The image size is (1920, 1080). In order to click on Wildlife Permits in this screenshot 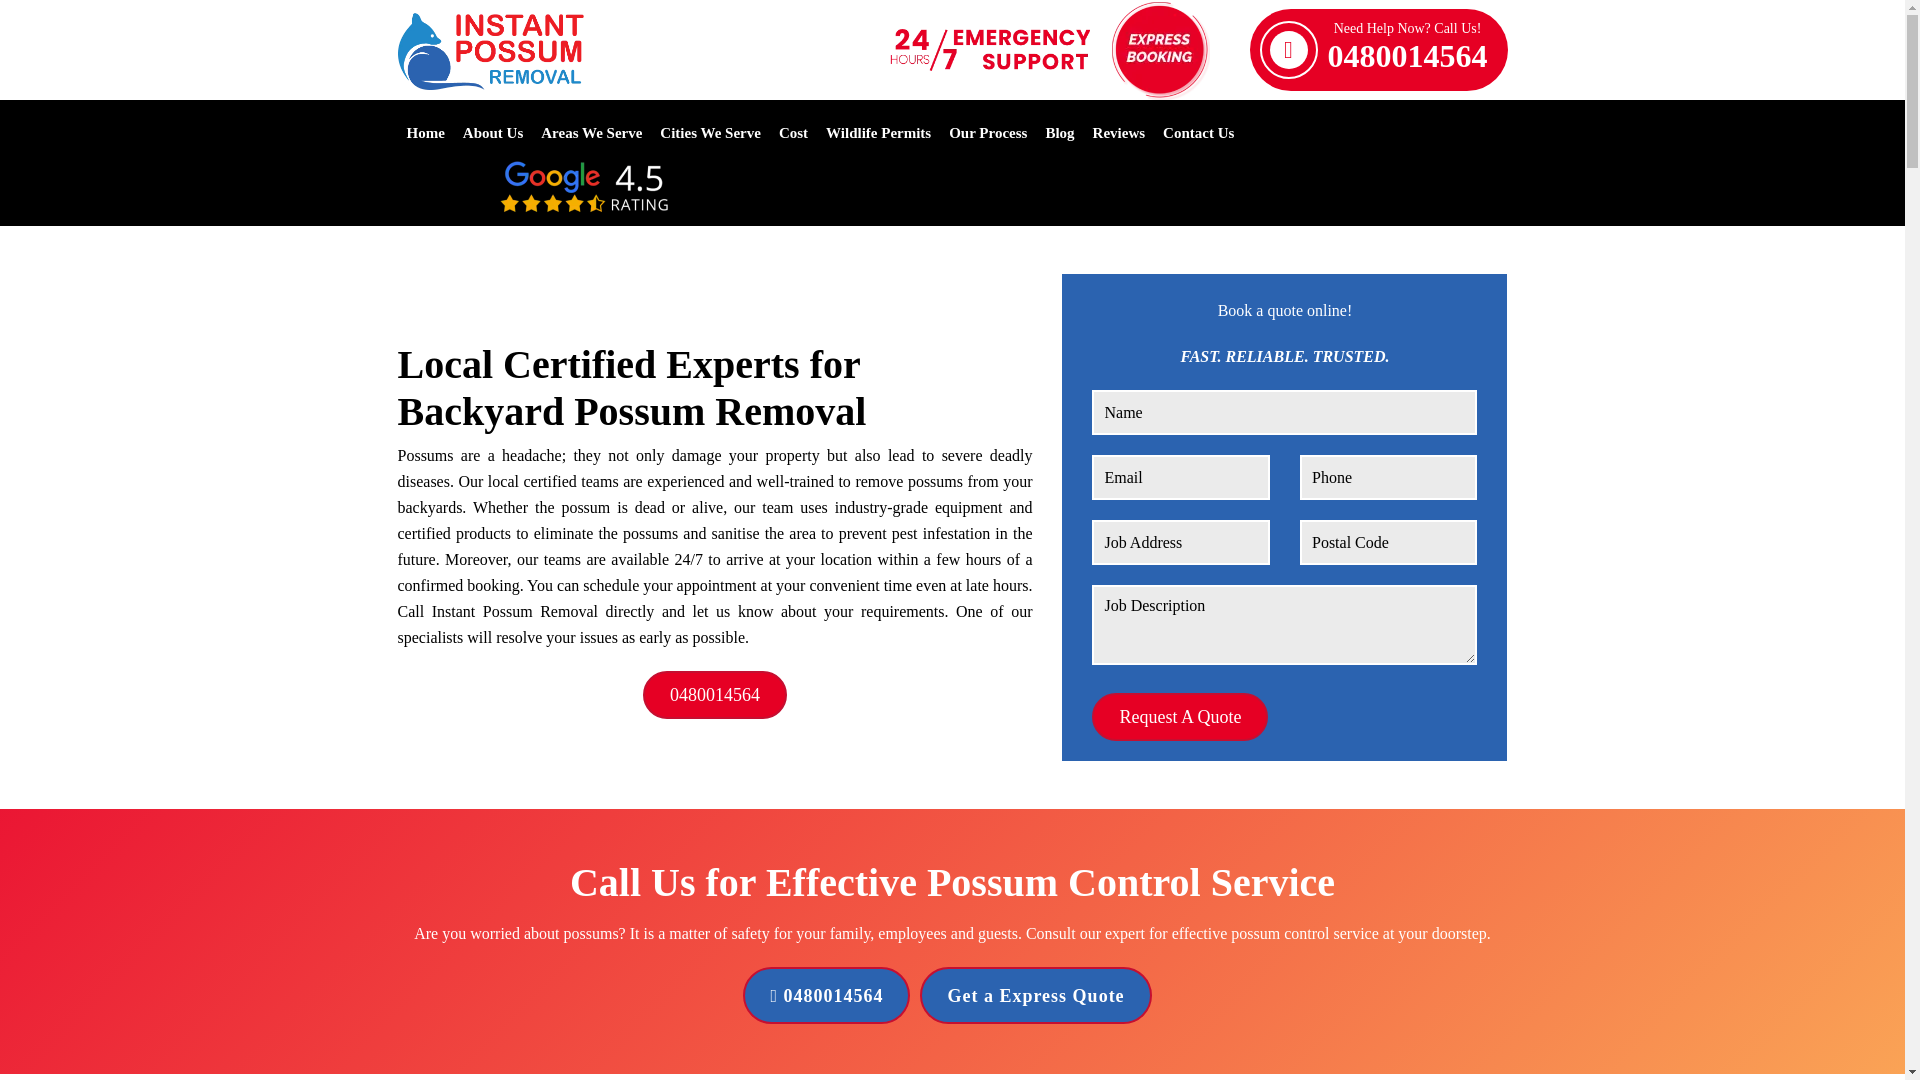, I will do `click(878, 132)`.